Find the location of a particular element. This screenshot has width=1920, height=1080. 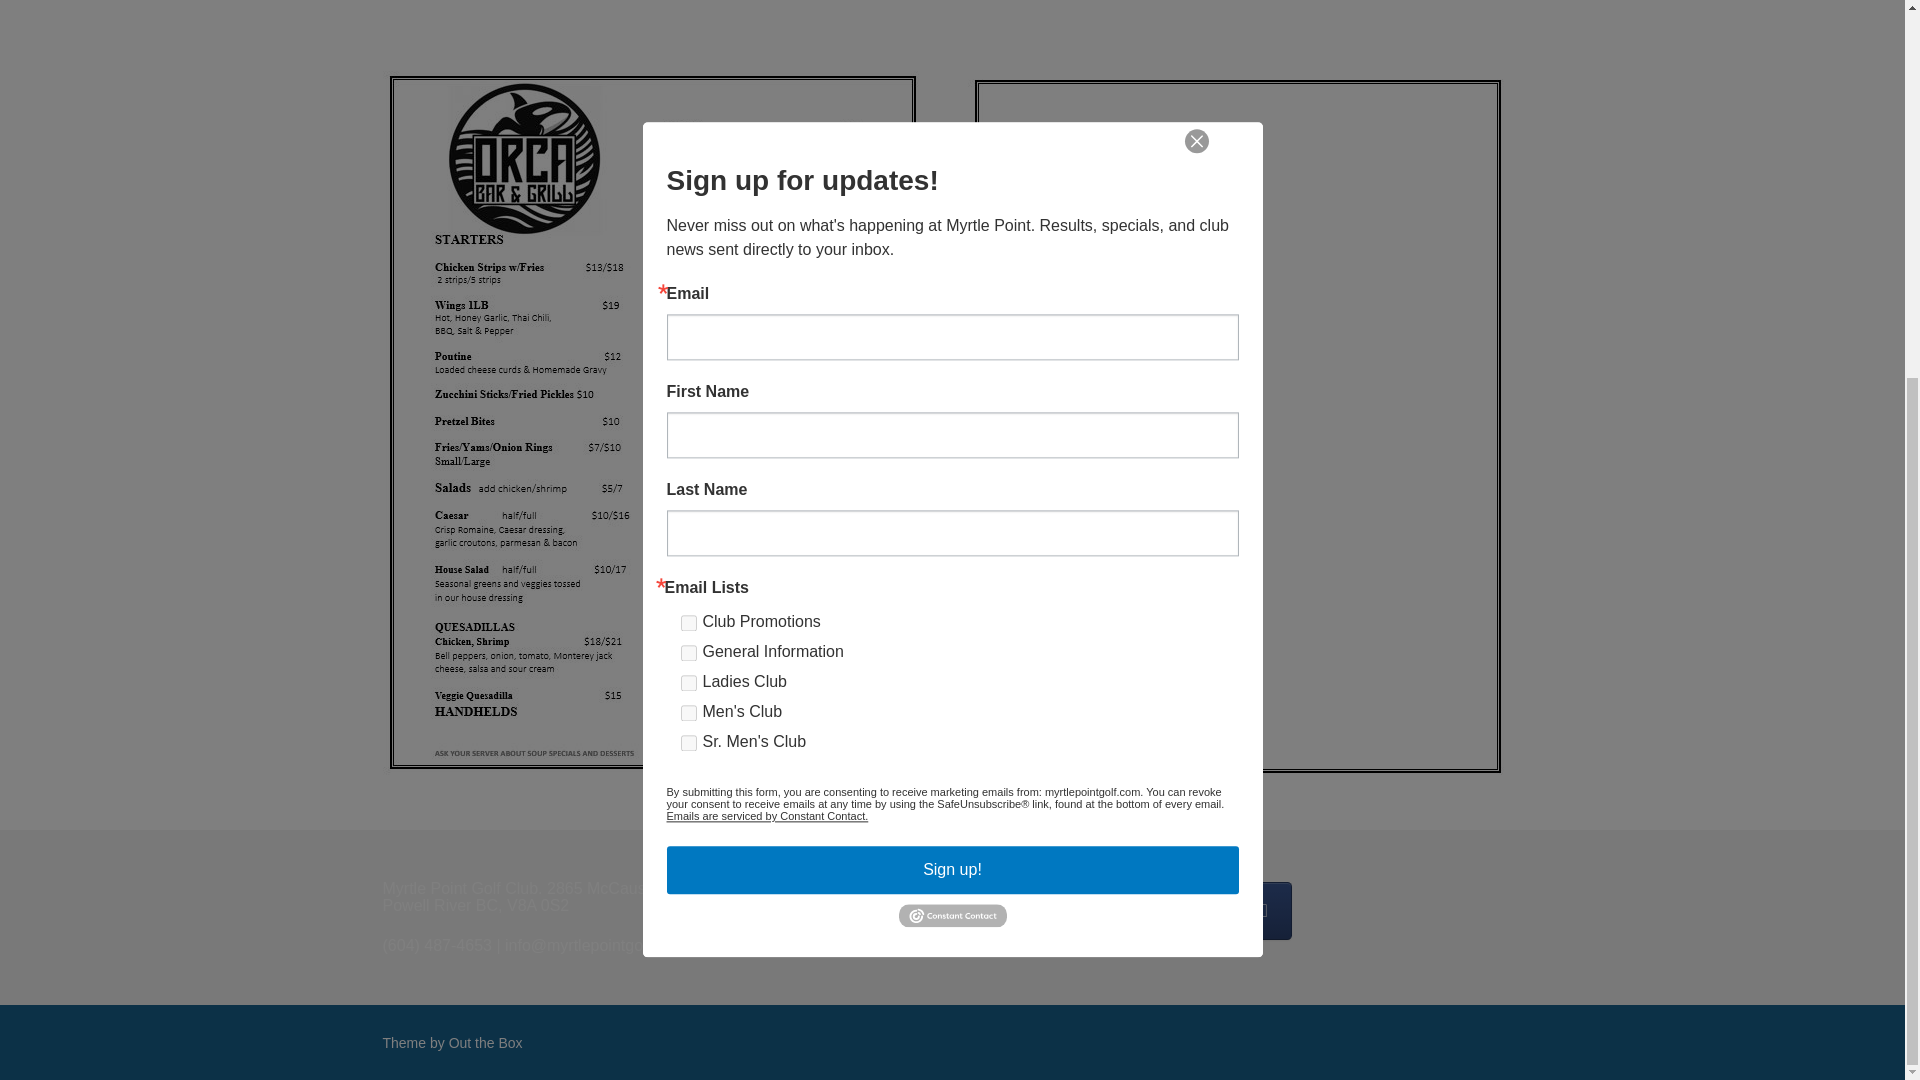

 on Facebook is located at coordinates (1264, 910).